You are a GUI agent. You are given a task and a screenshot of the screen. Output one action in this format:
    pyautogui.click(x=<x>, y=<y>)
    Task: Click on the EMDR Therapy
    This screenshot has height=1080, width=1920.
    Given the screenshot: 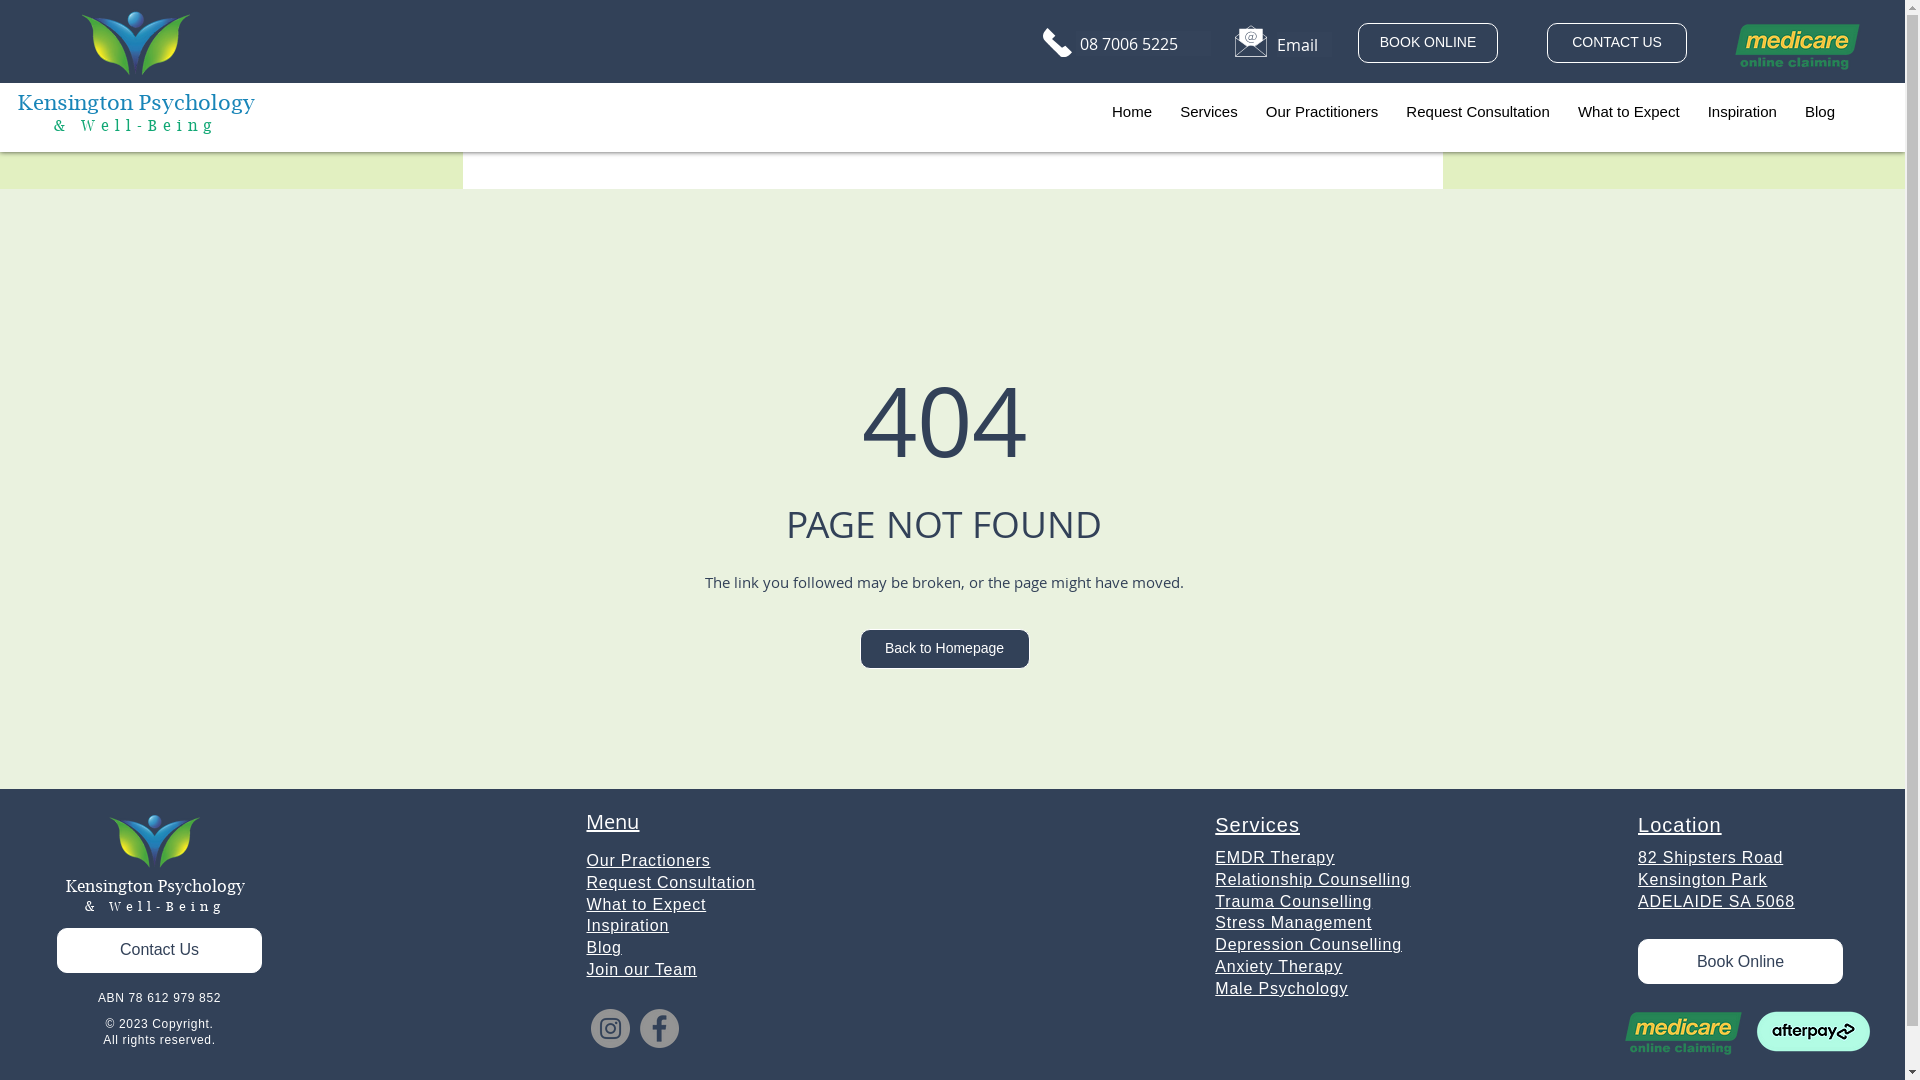 What is the action you would take?
    pyautogui.click(x=1275, y=858)
    